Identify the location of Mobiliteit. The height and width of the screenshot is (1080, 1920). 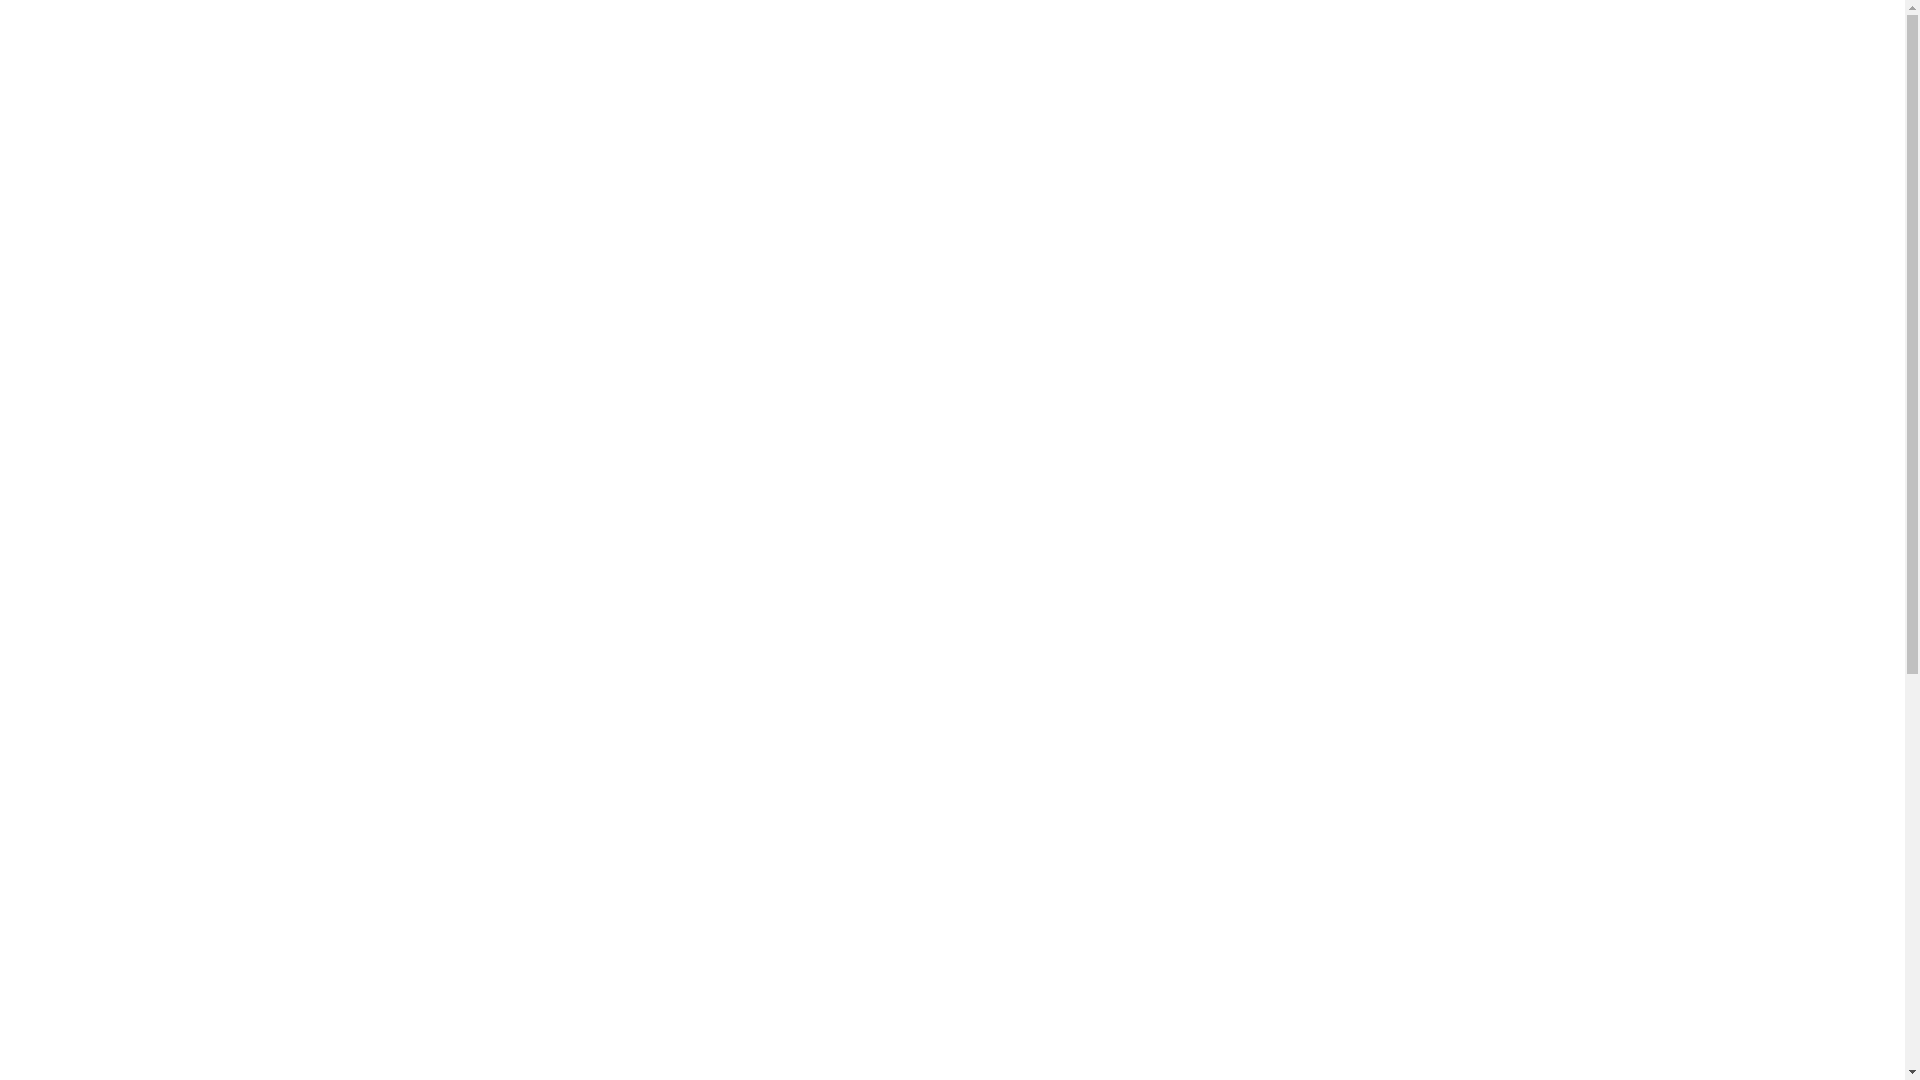
(120, 1068).